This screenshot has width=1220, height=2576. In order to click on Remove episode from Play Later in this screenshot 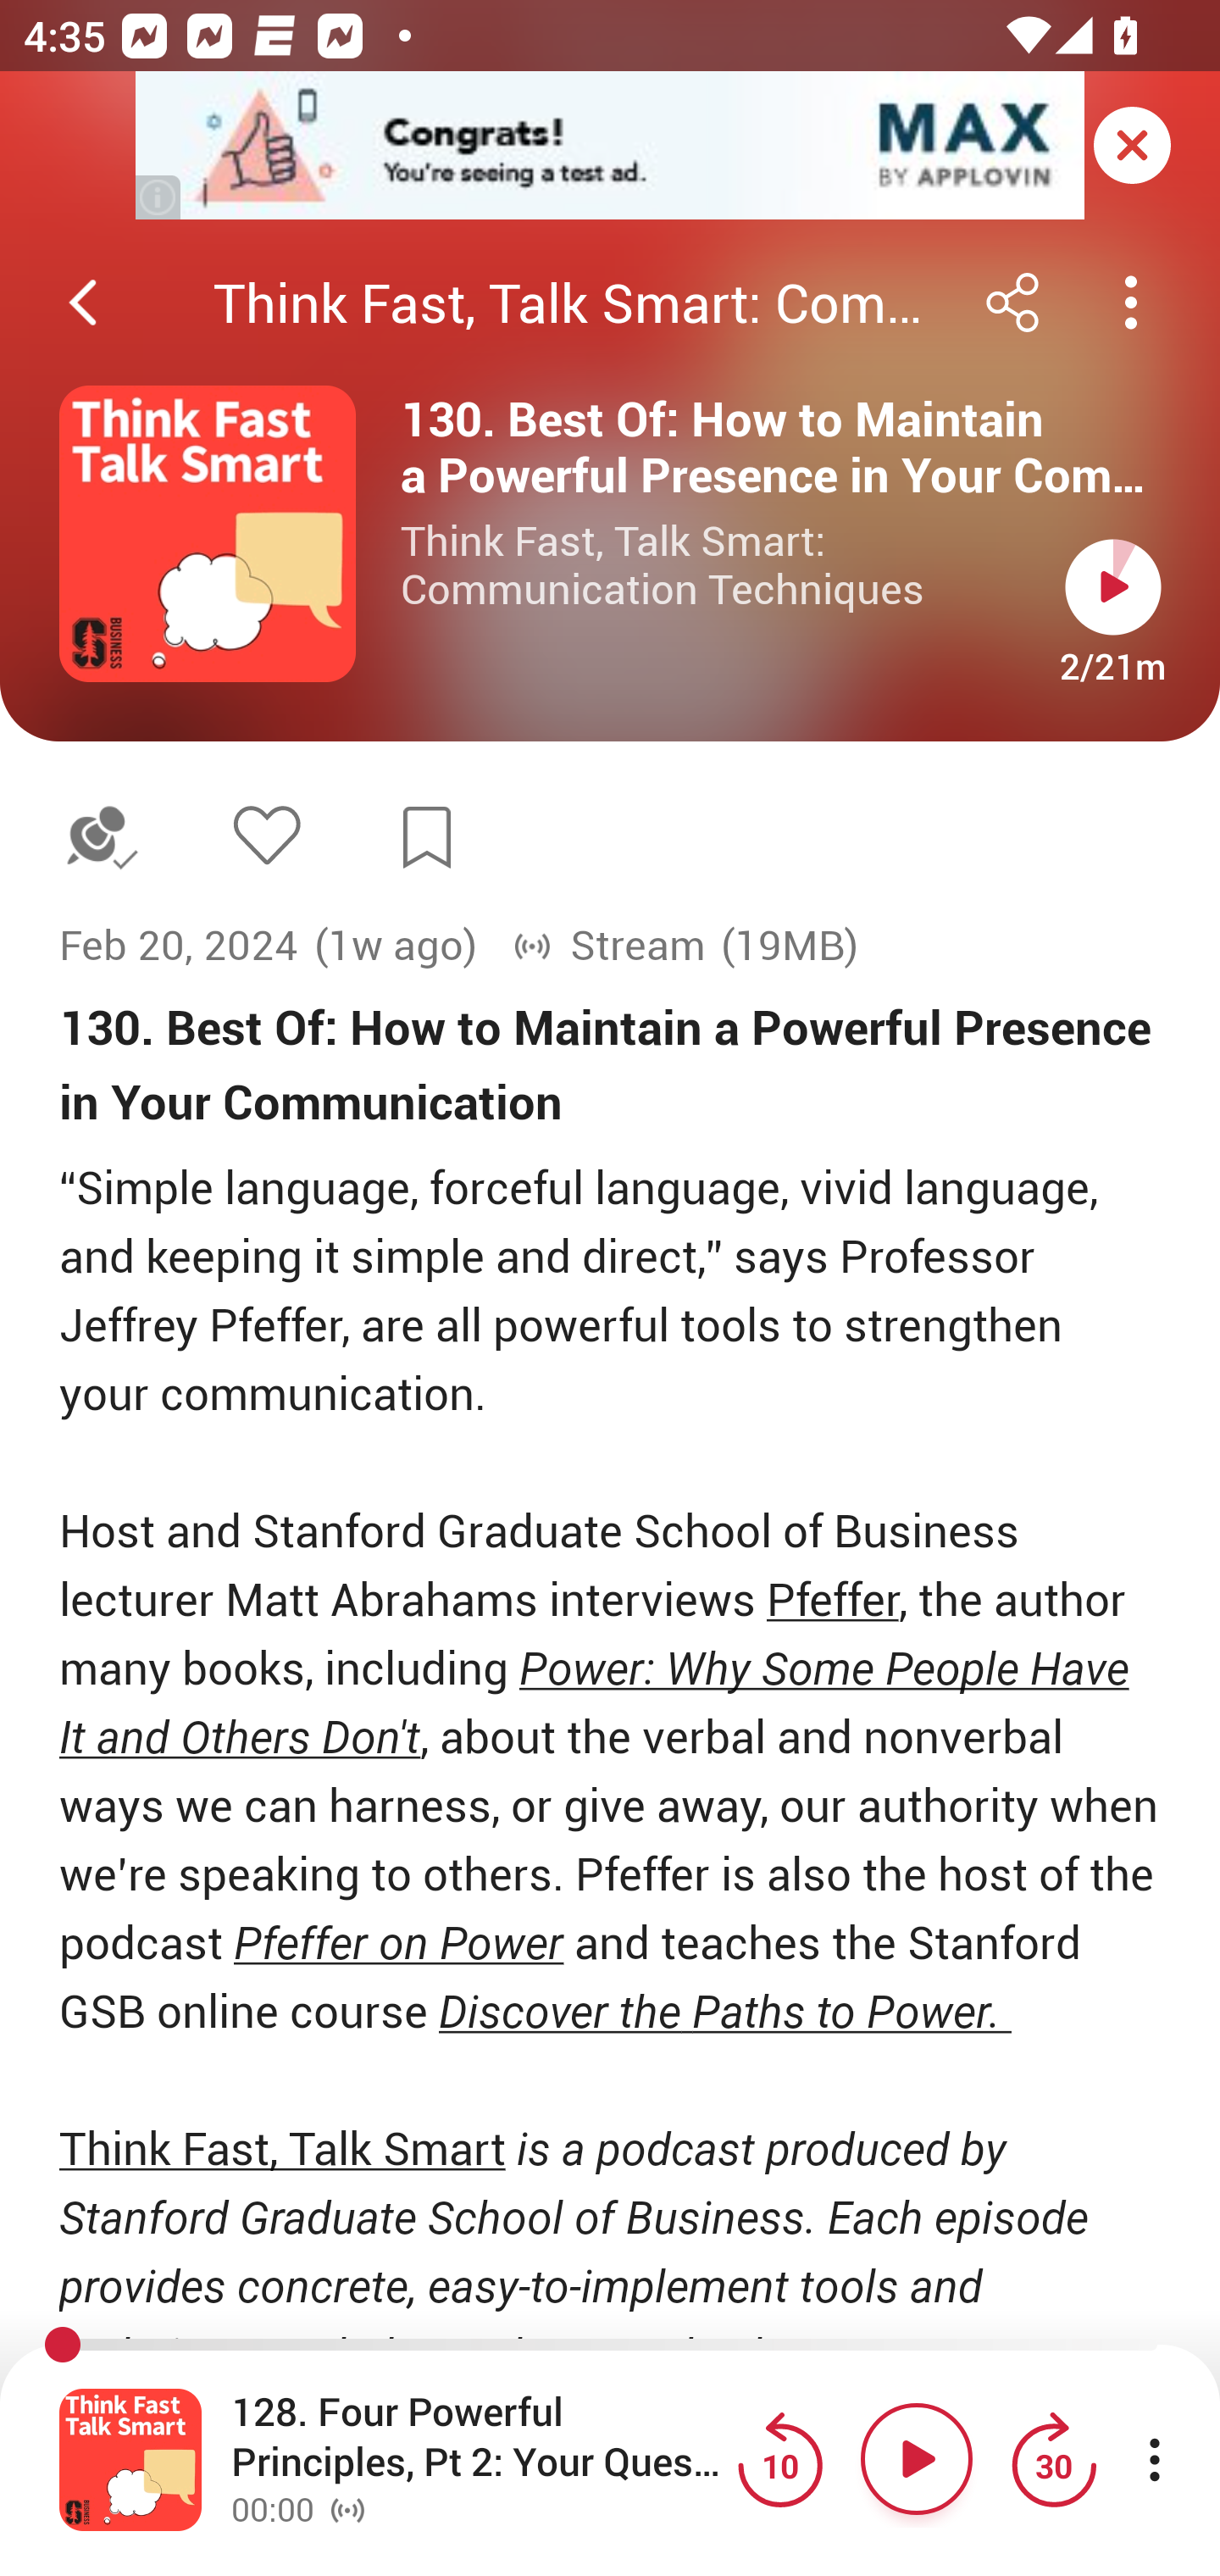, I will do `click(100, 838)`.